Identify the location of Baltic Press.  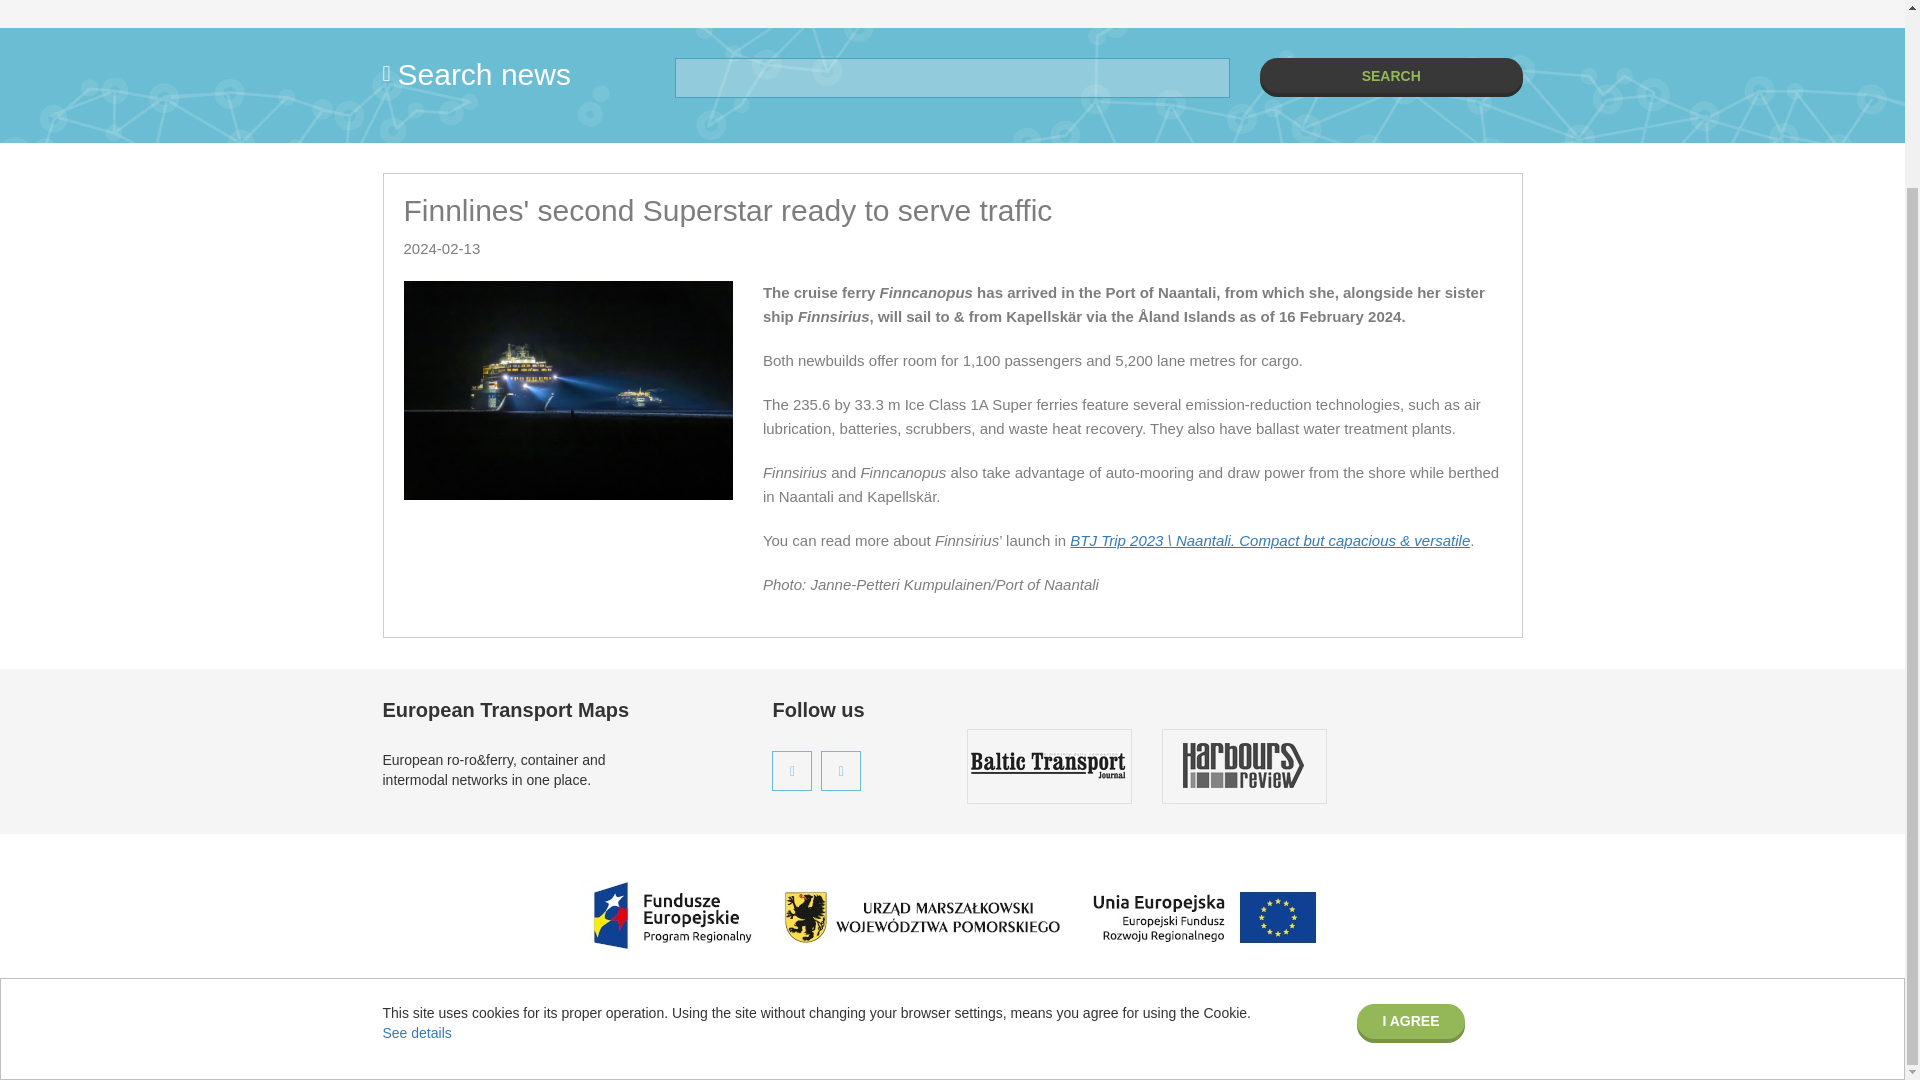
(476, 1038).